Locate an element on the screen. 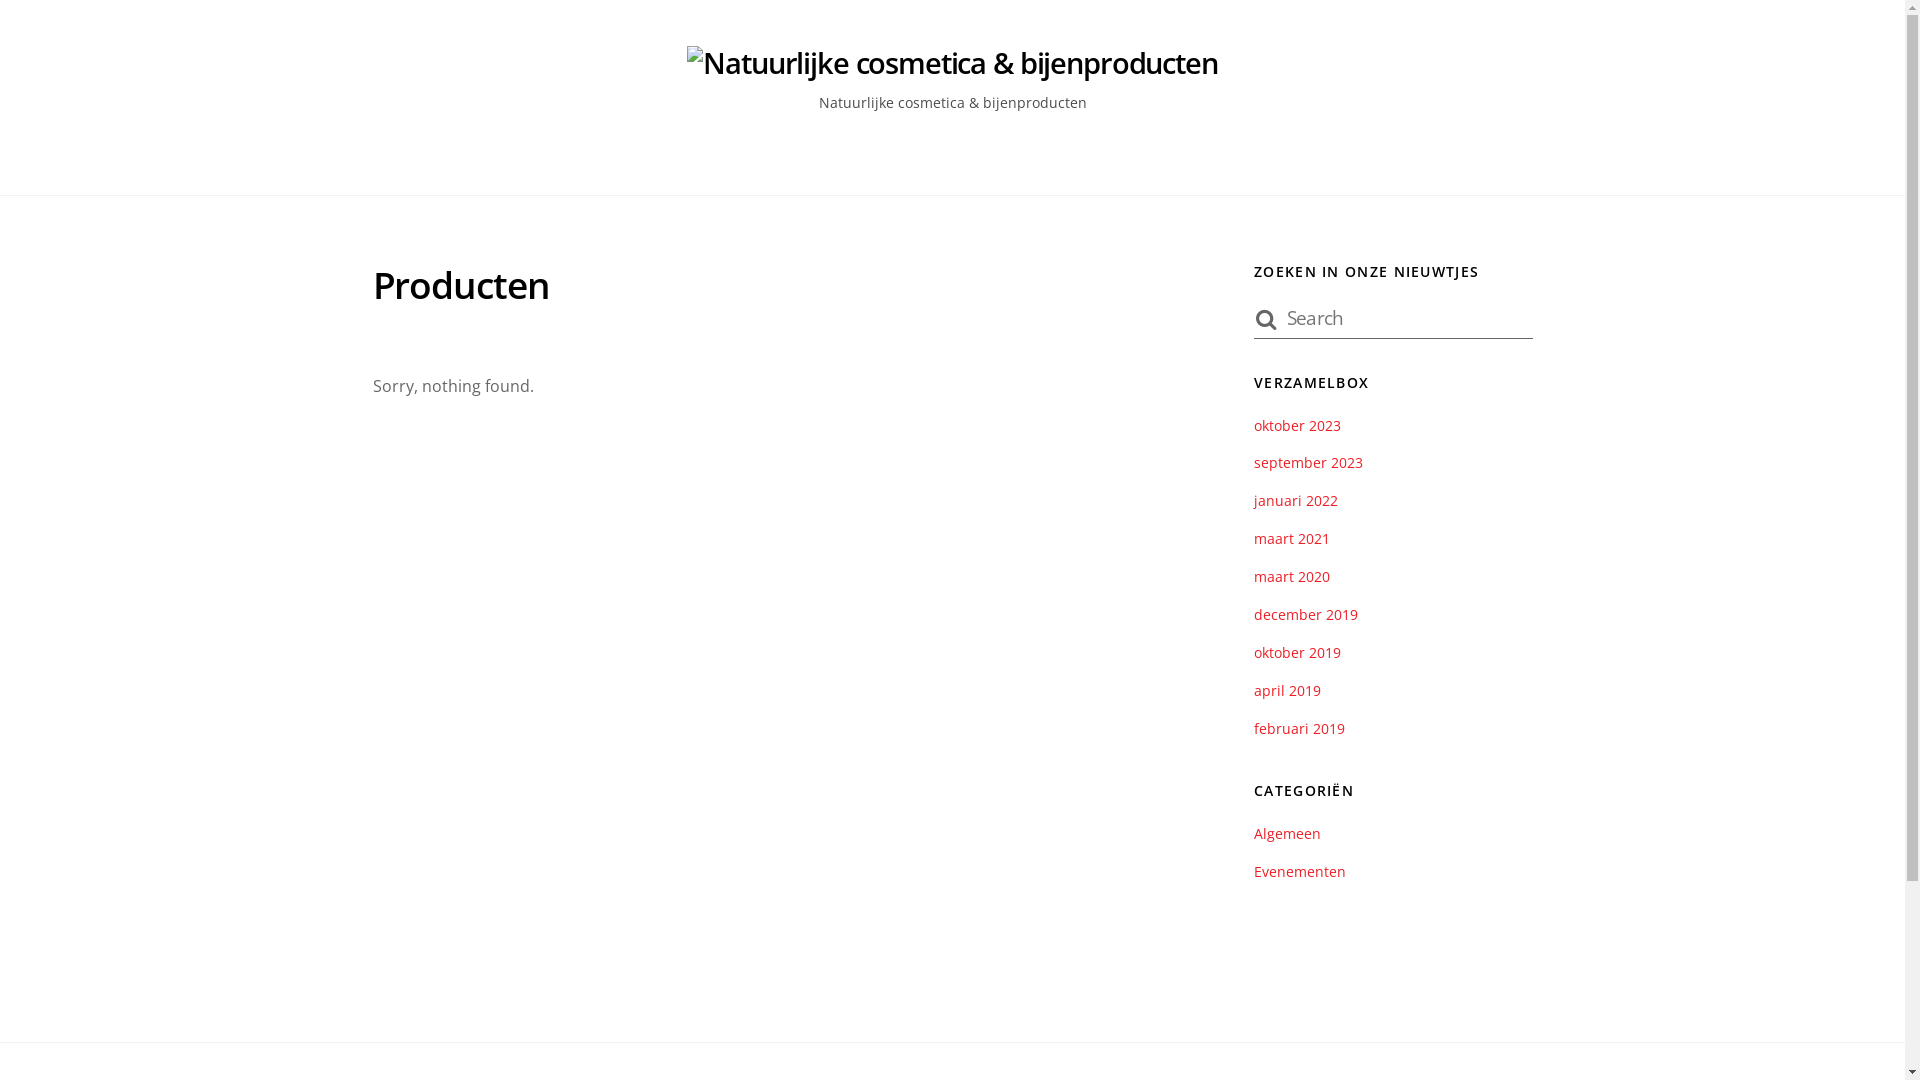  Algemeen is located at coordinates (1288, 834).